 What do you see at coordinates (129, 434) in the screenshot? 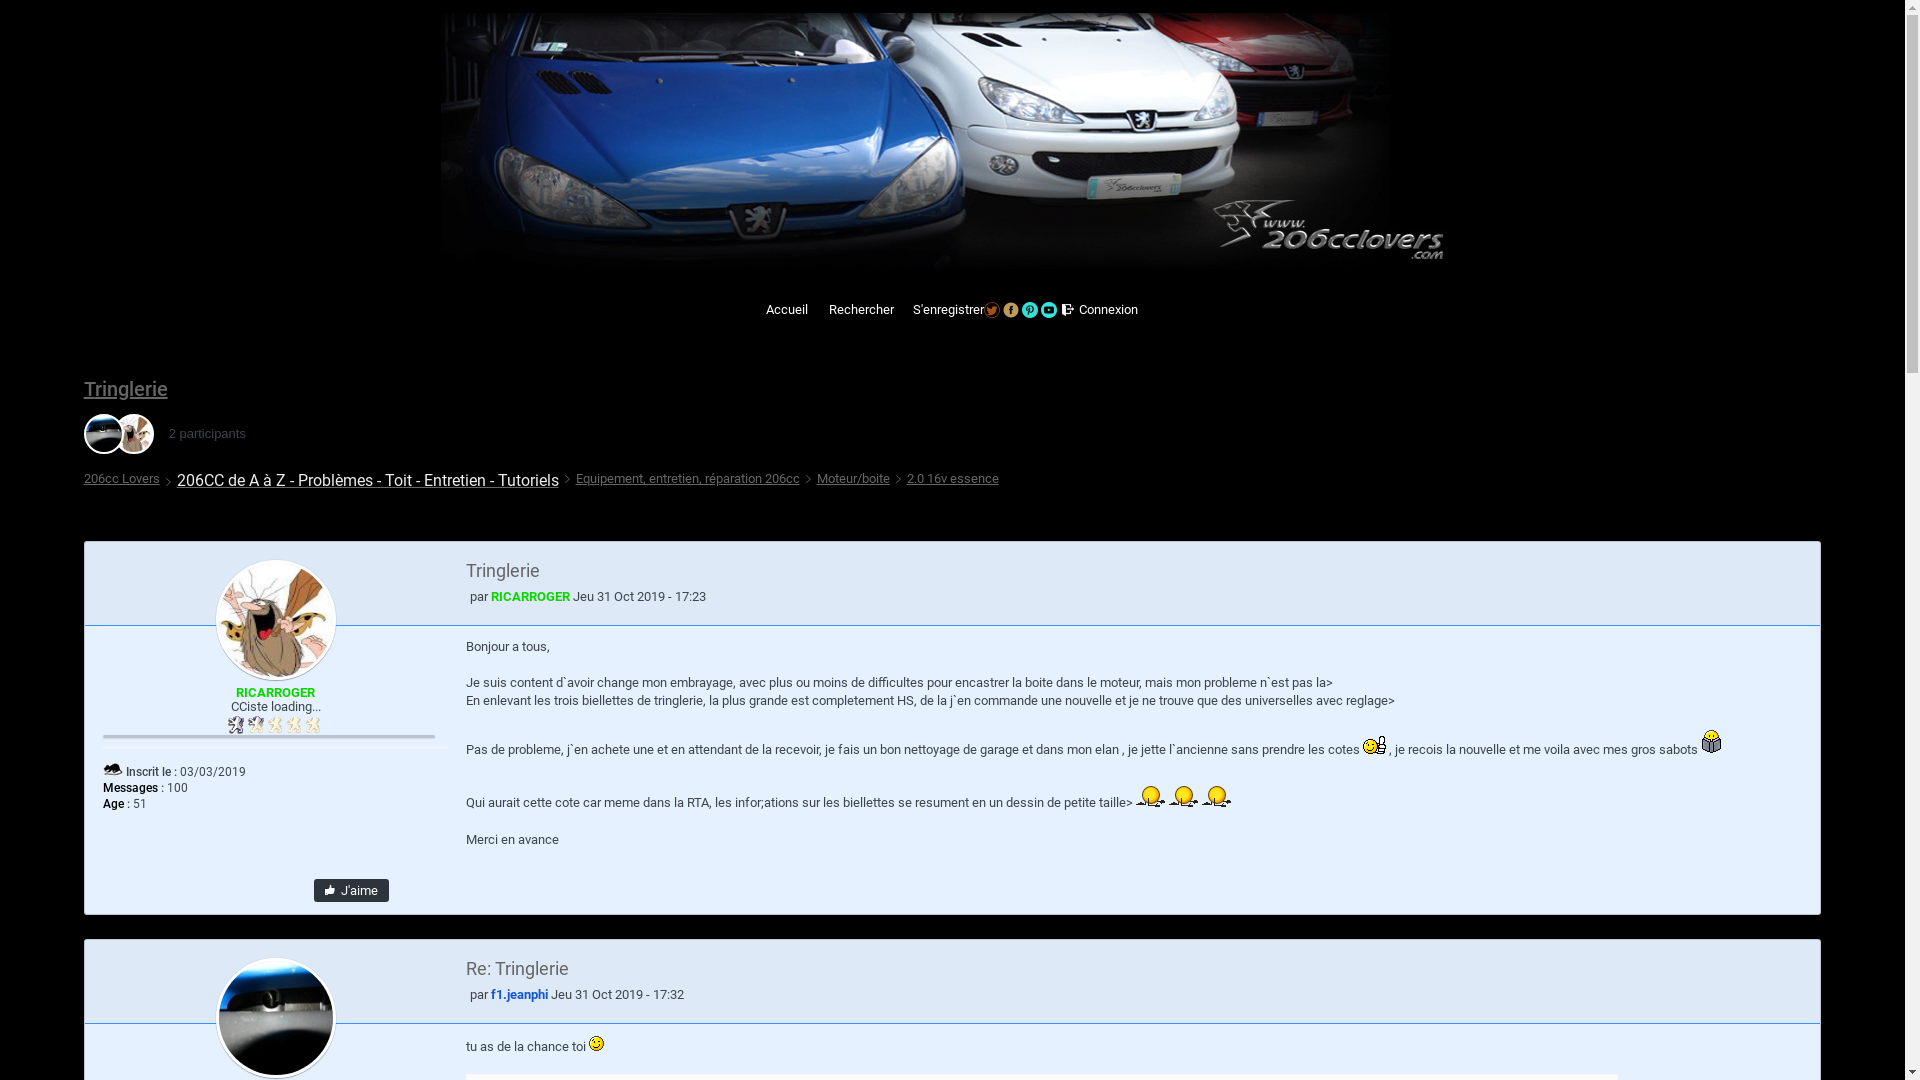
I see `RICARROGER` at bounding box center [129, 434].